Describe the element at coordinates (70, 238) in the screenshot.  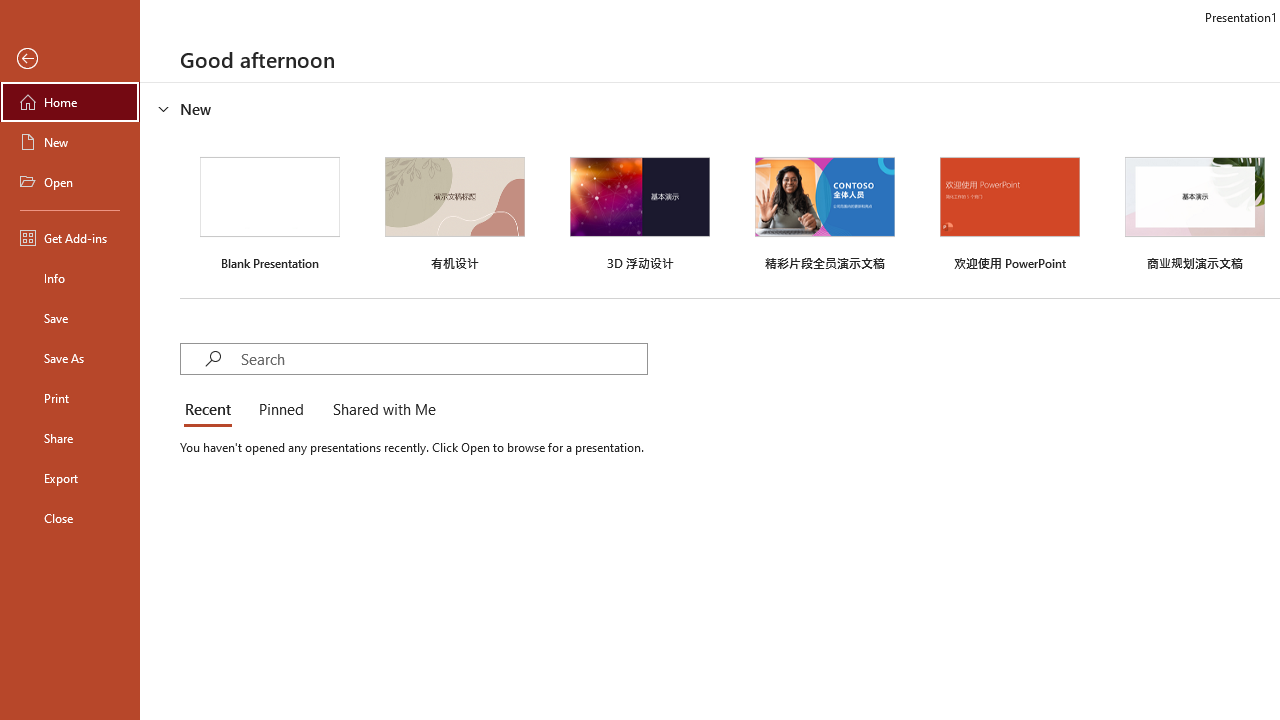
I see `Get Add-ins` at that location.